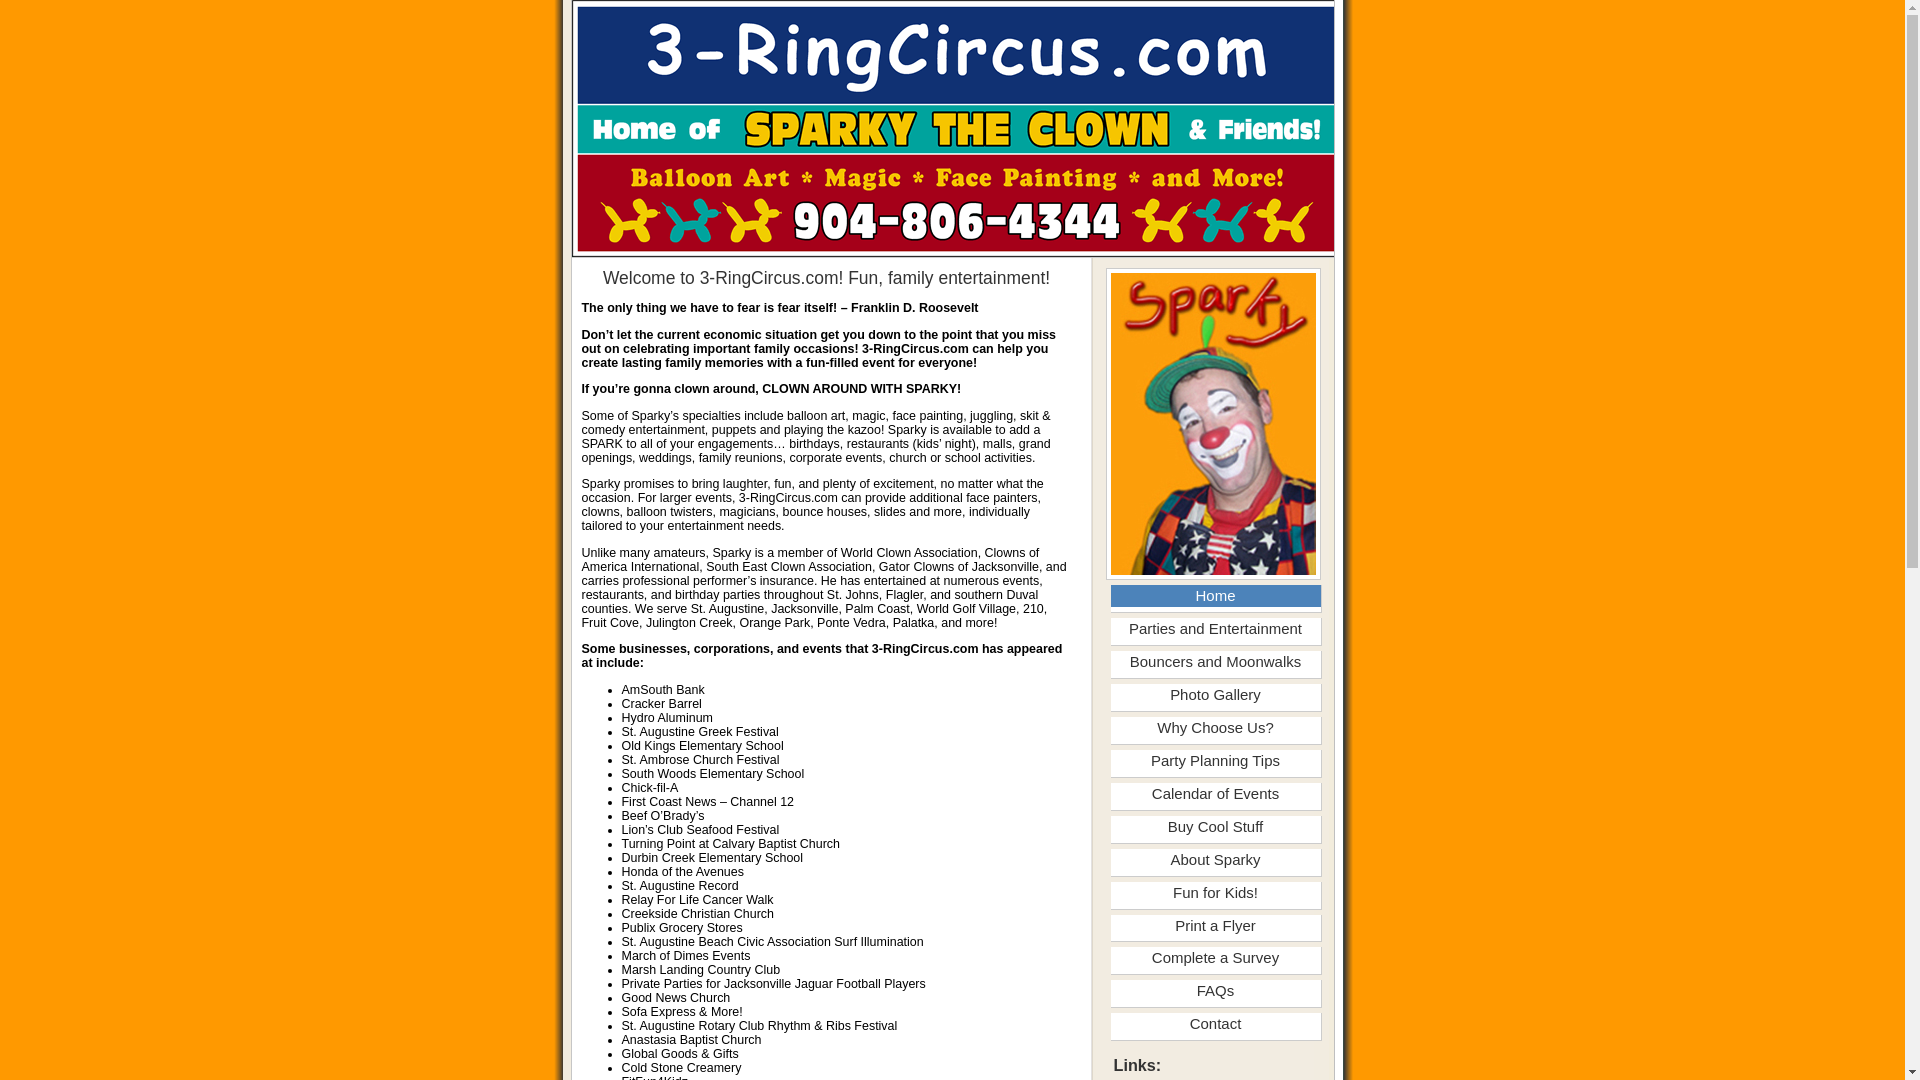  I want to click on Why Choose Us?, so click(1215, 728).